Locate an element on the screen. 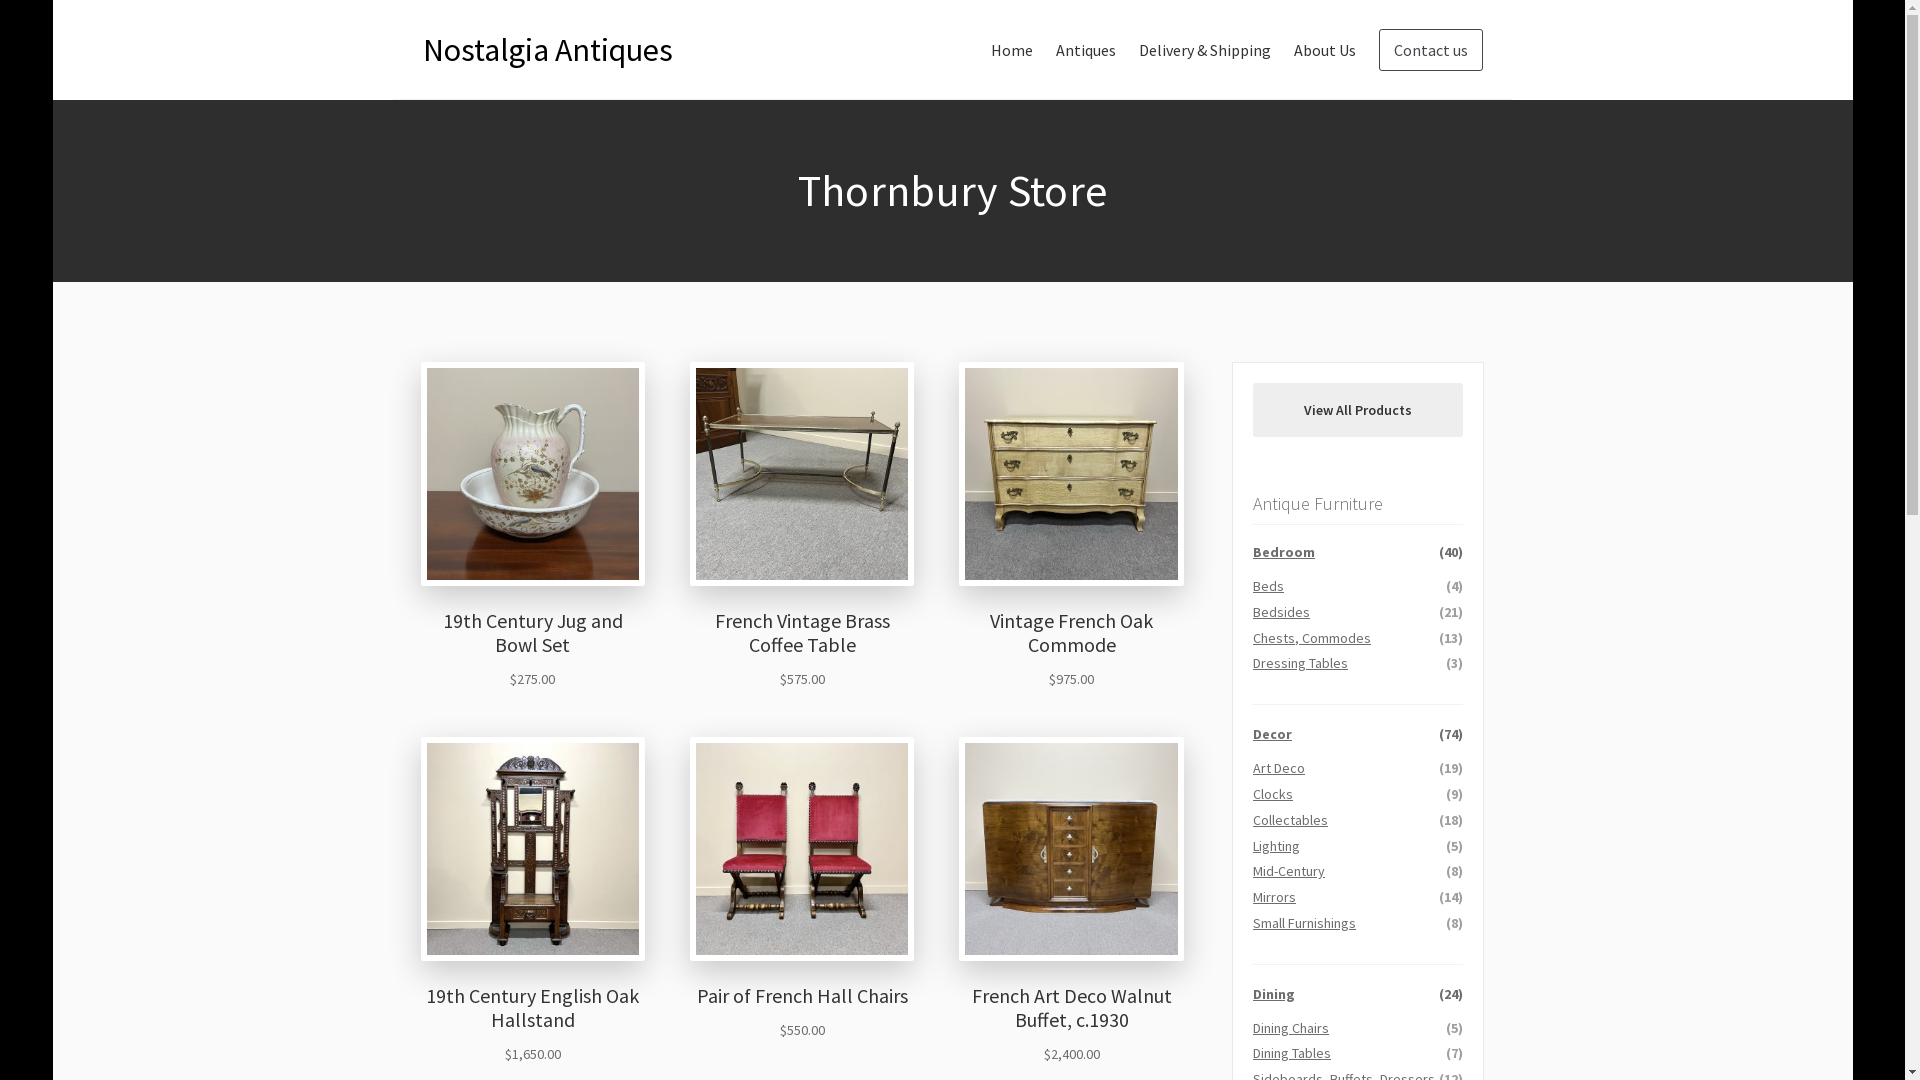 The width and height of the screenshot is (1920, 1080). 19th Century Jug and Bowl Set
$275.00 is located at coordinates (534, 526).